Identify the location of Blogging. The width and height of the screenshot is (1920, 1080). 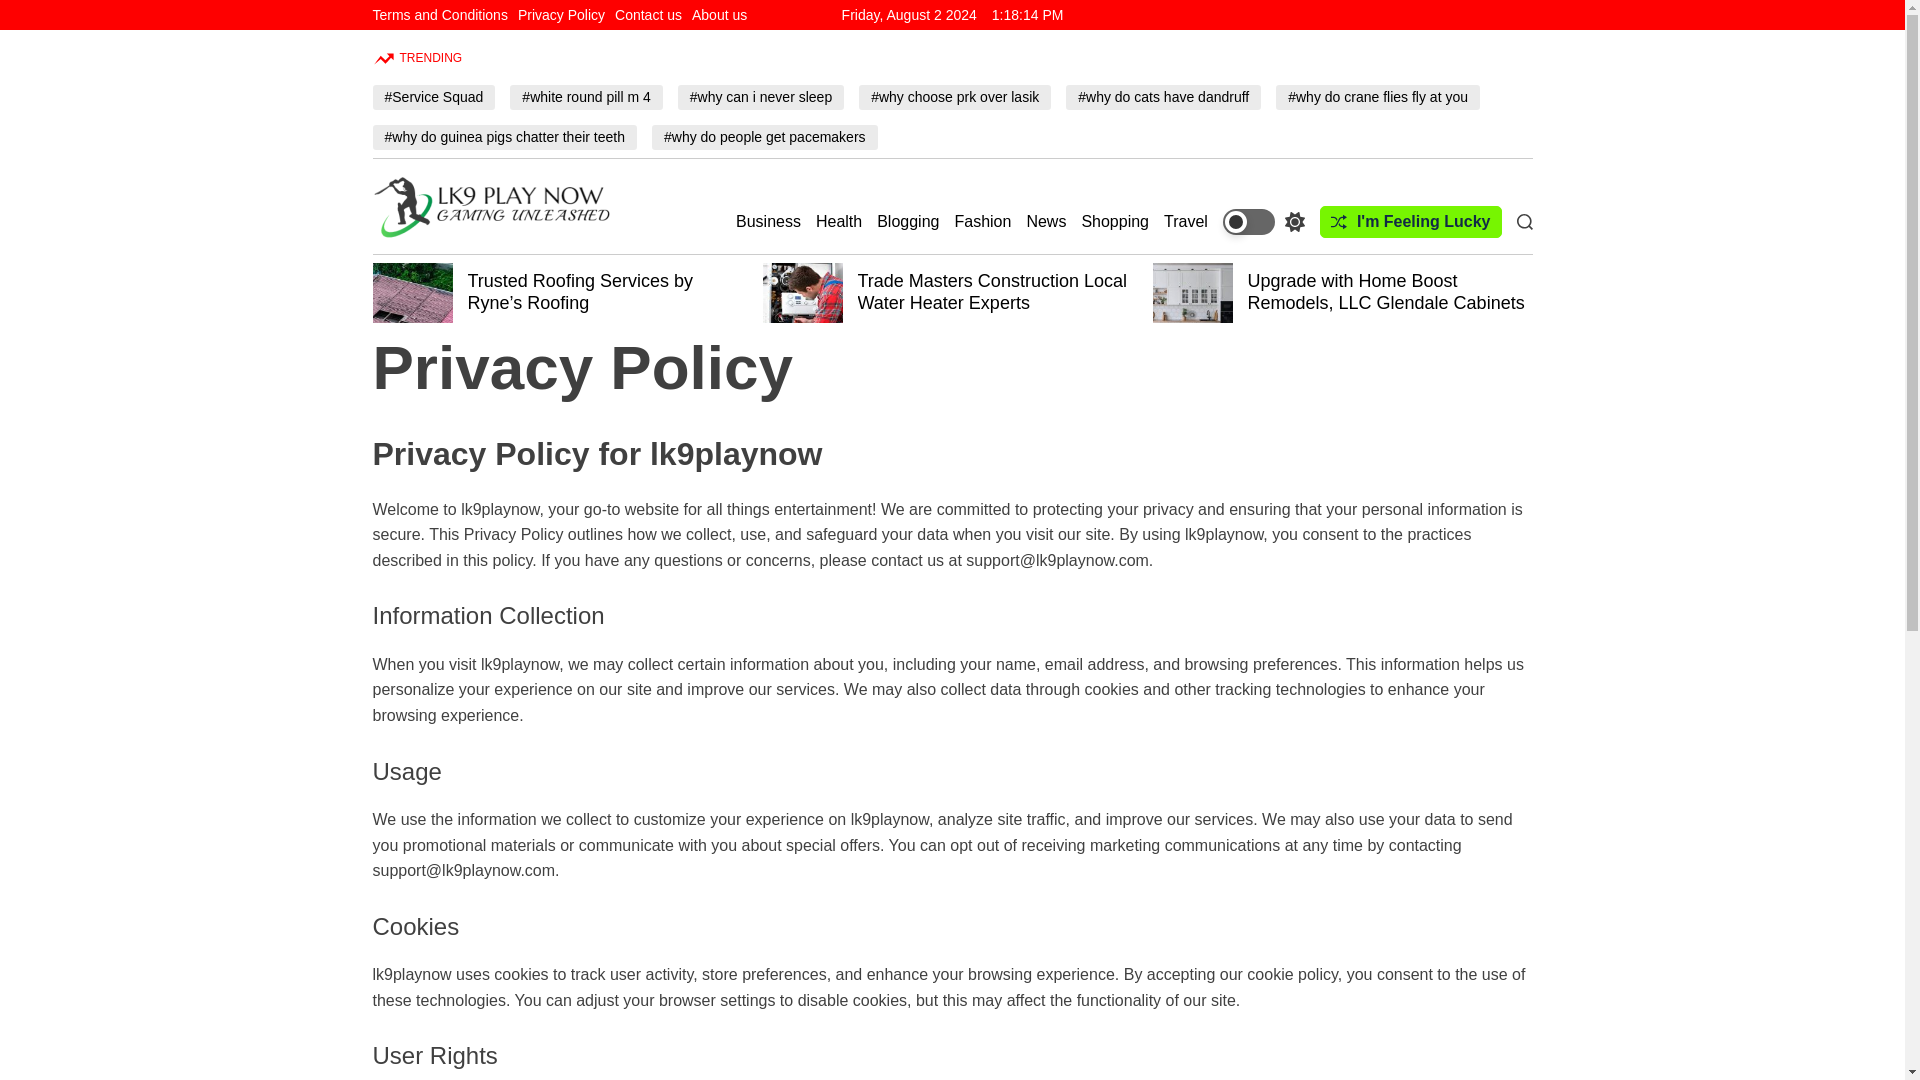
(908, 221).